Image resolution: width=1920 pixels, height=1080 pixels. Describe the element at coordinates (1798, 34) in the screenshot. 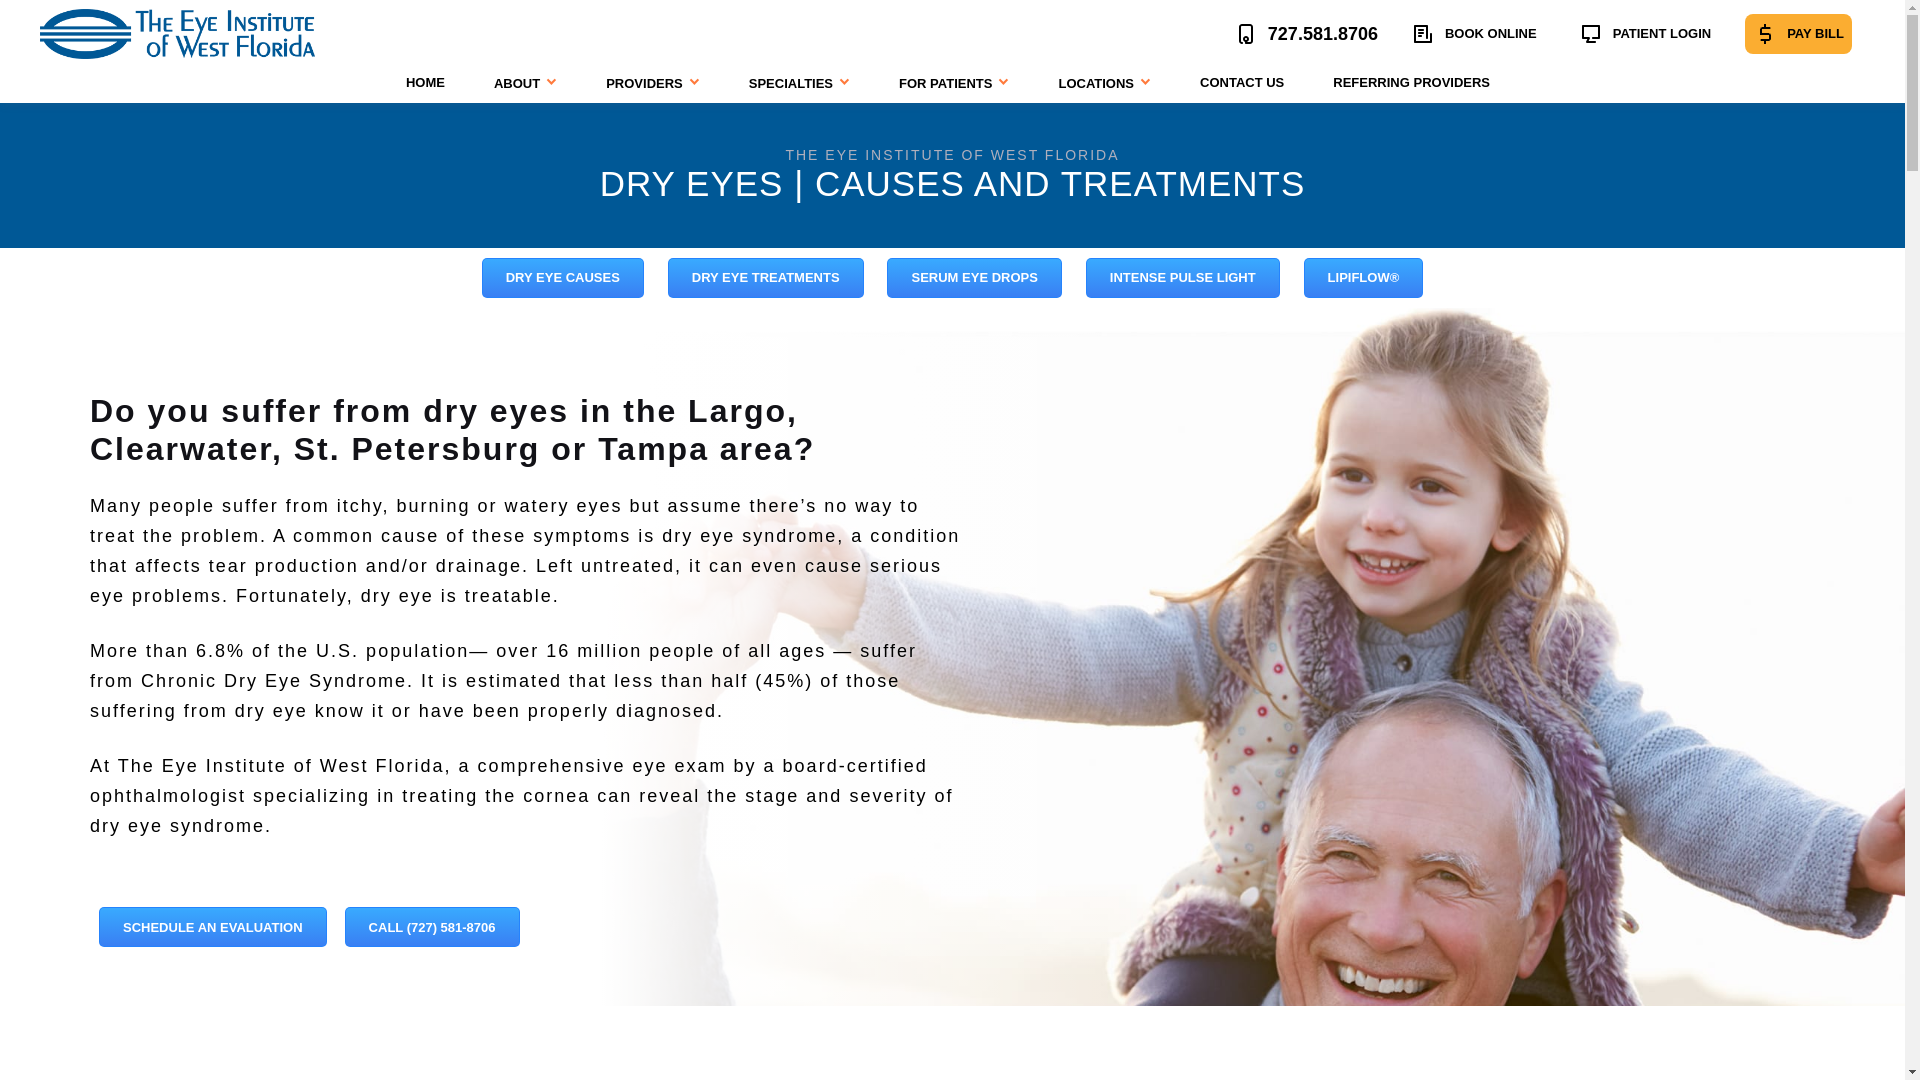

I see `Click Here to Pay your Bill Online` at that location.